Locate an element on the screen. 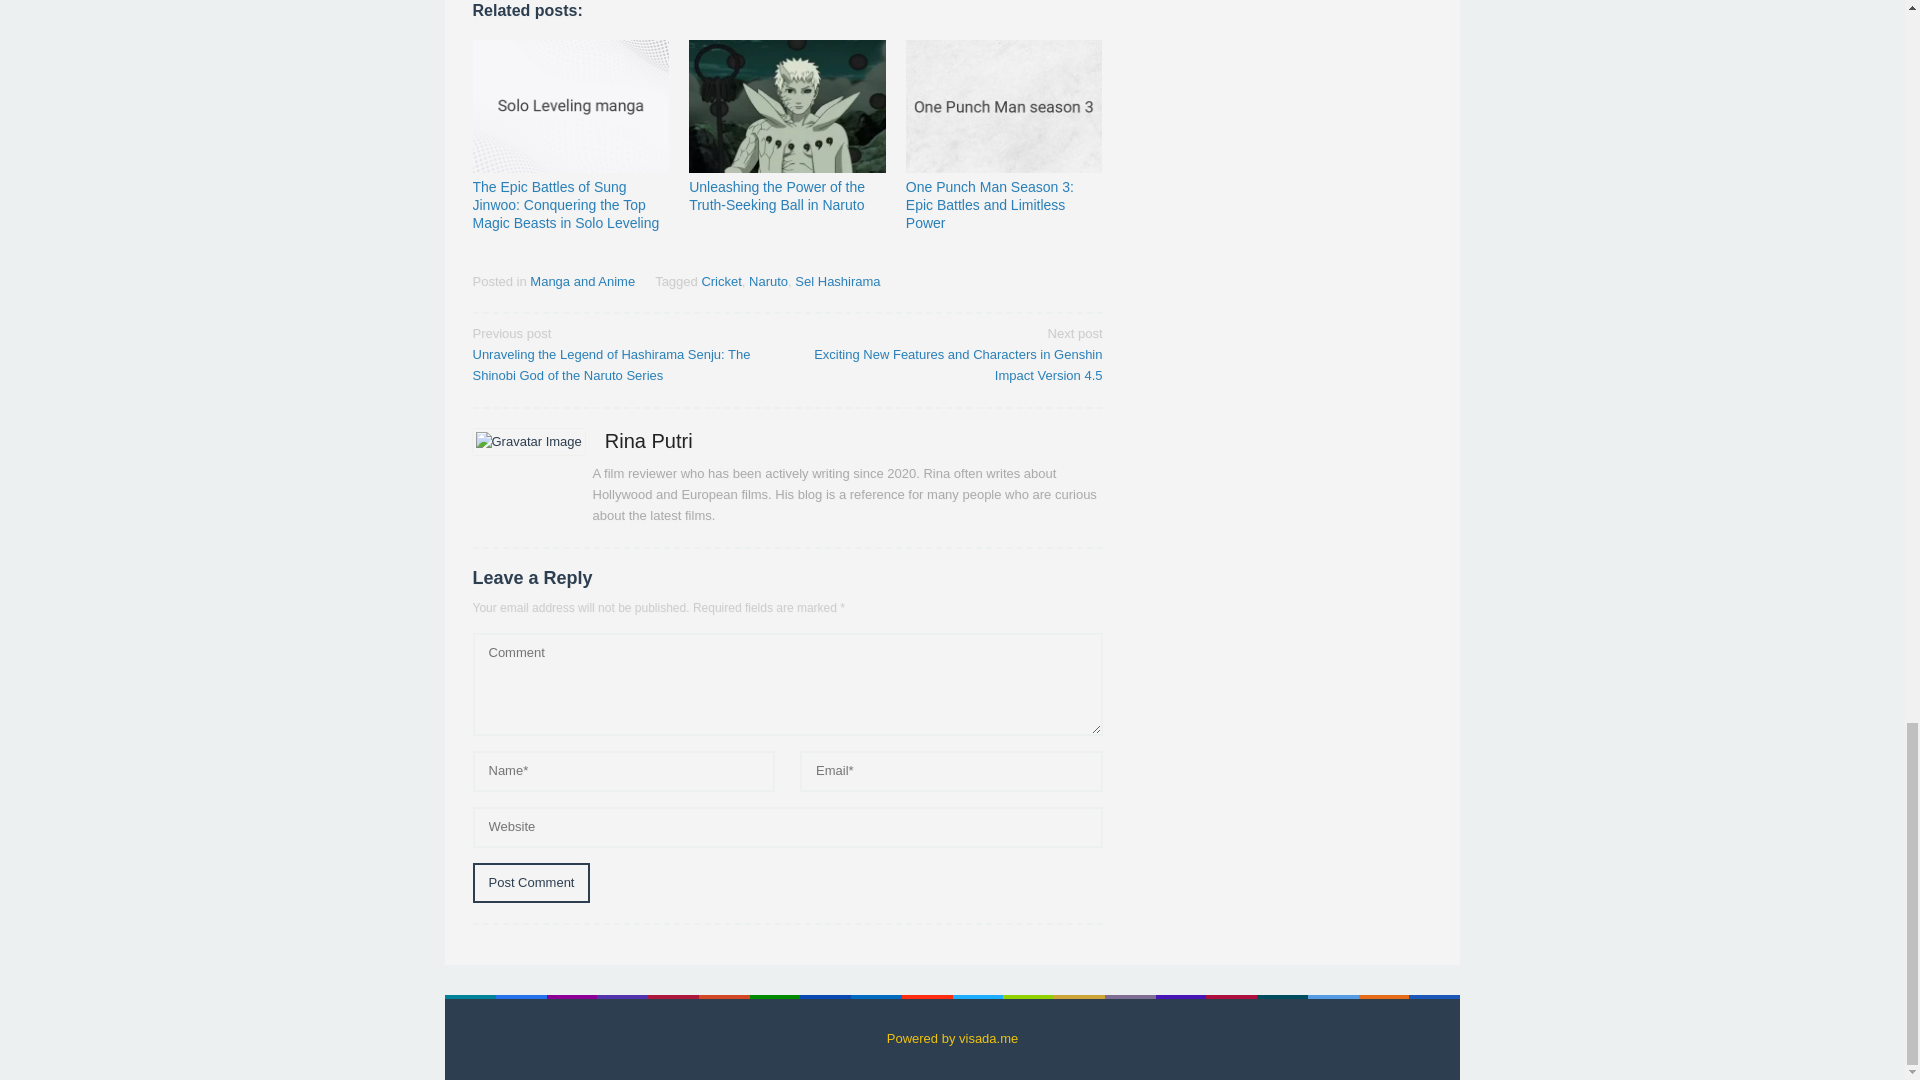 This screenshot has height=1080, width=1920. Gravatar is located at coordinates (528, 442).